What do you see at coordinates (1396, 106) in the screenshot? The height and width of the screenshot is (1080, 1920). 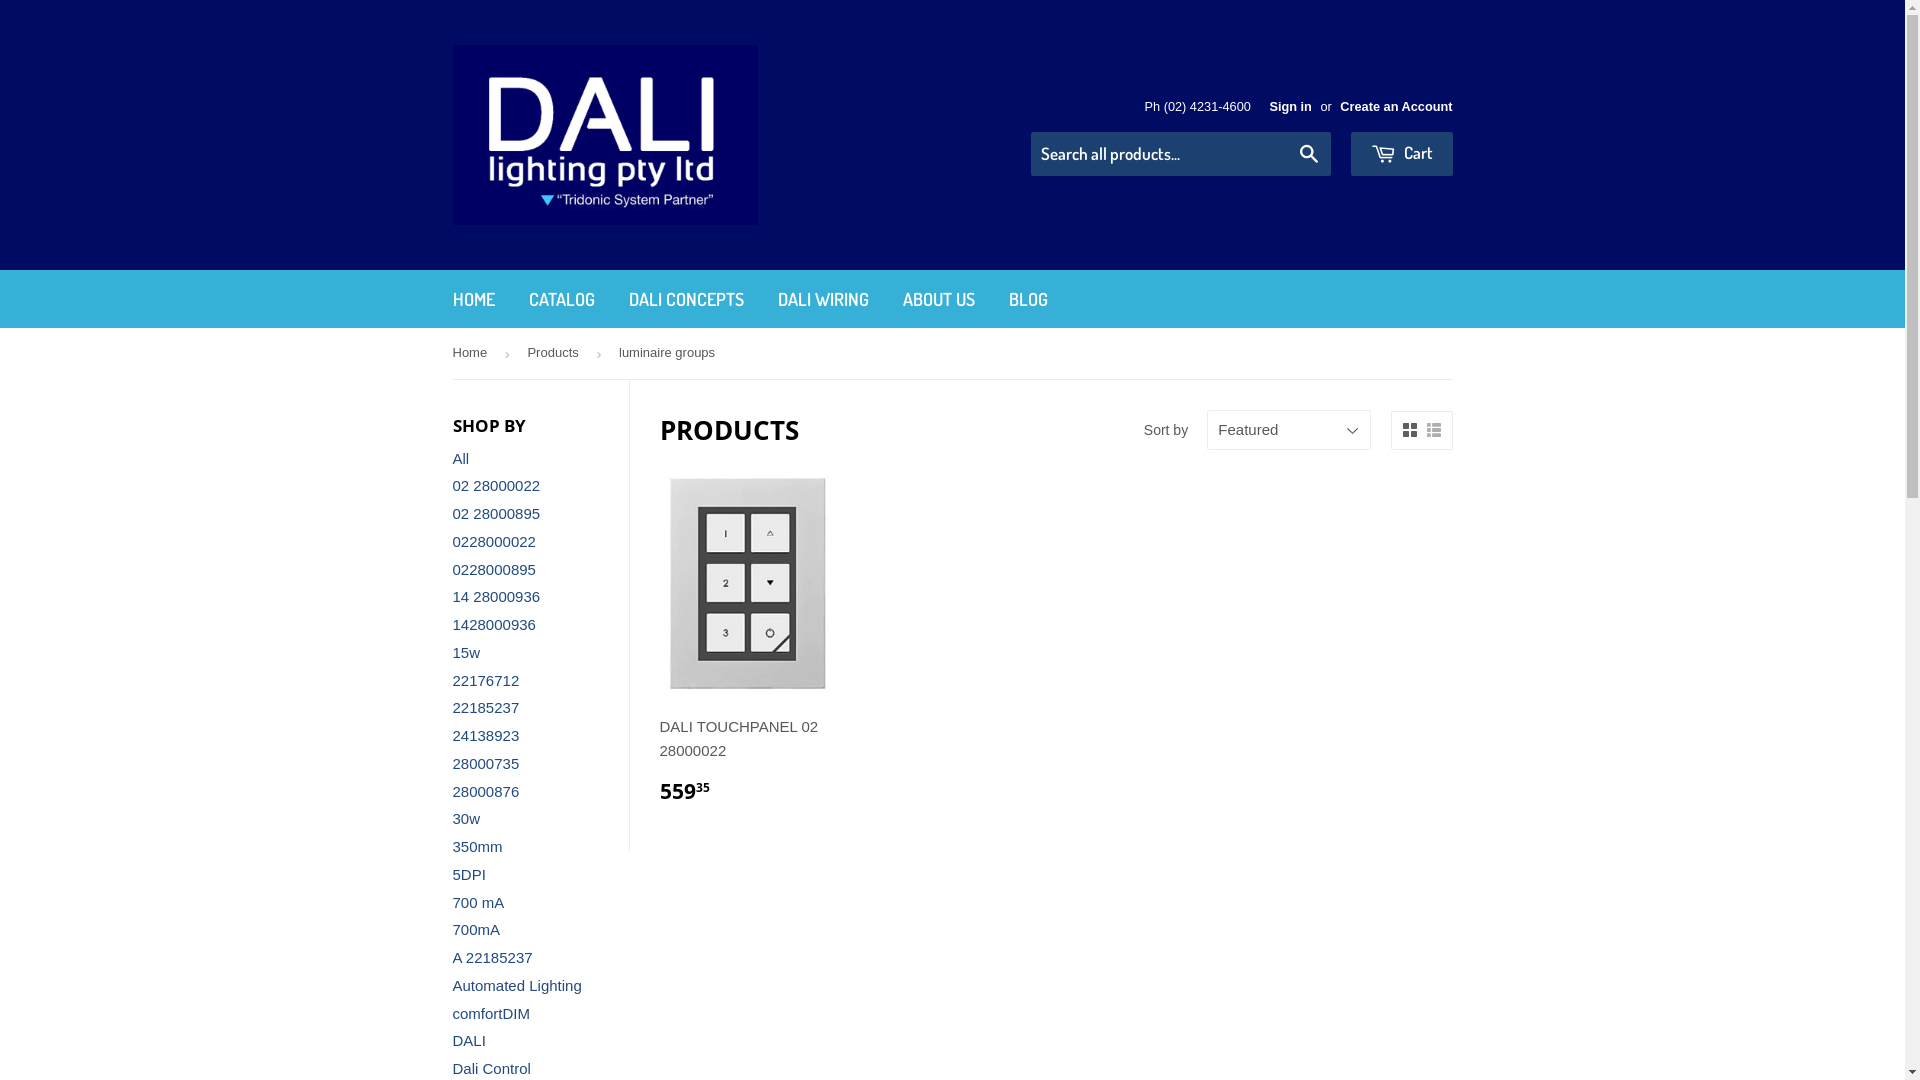 I see `Create an Account` at bounding box center [1396, 106].